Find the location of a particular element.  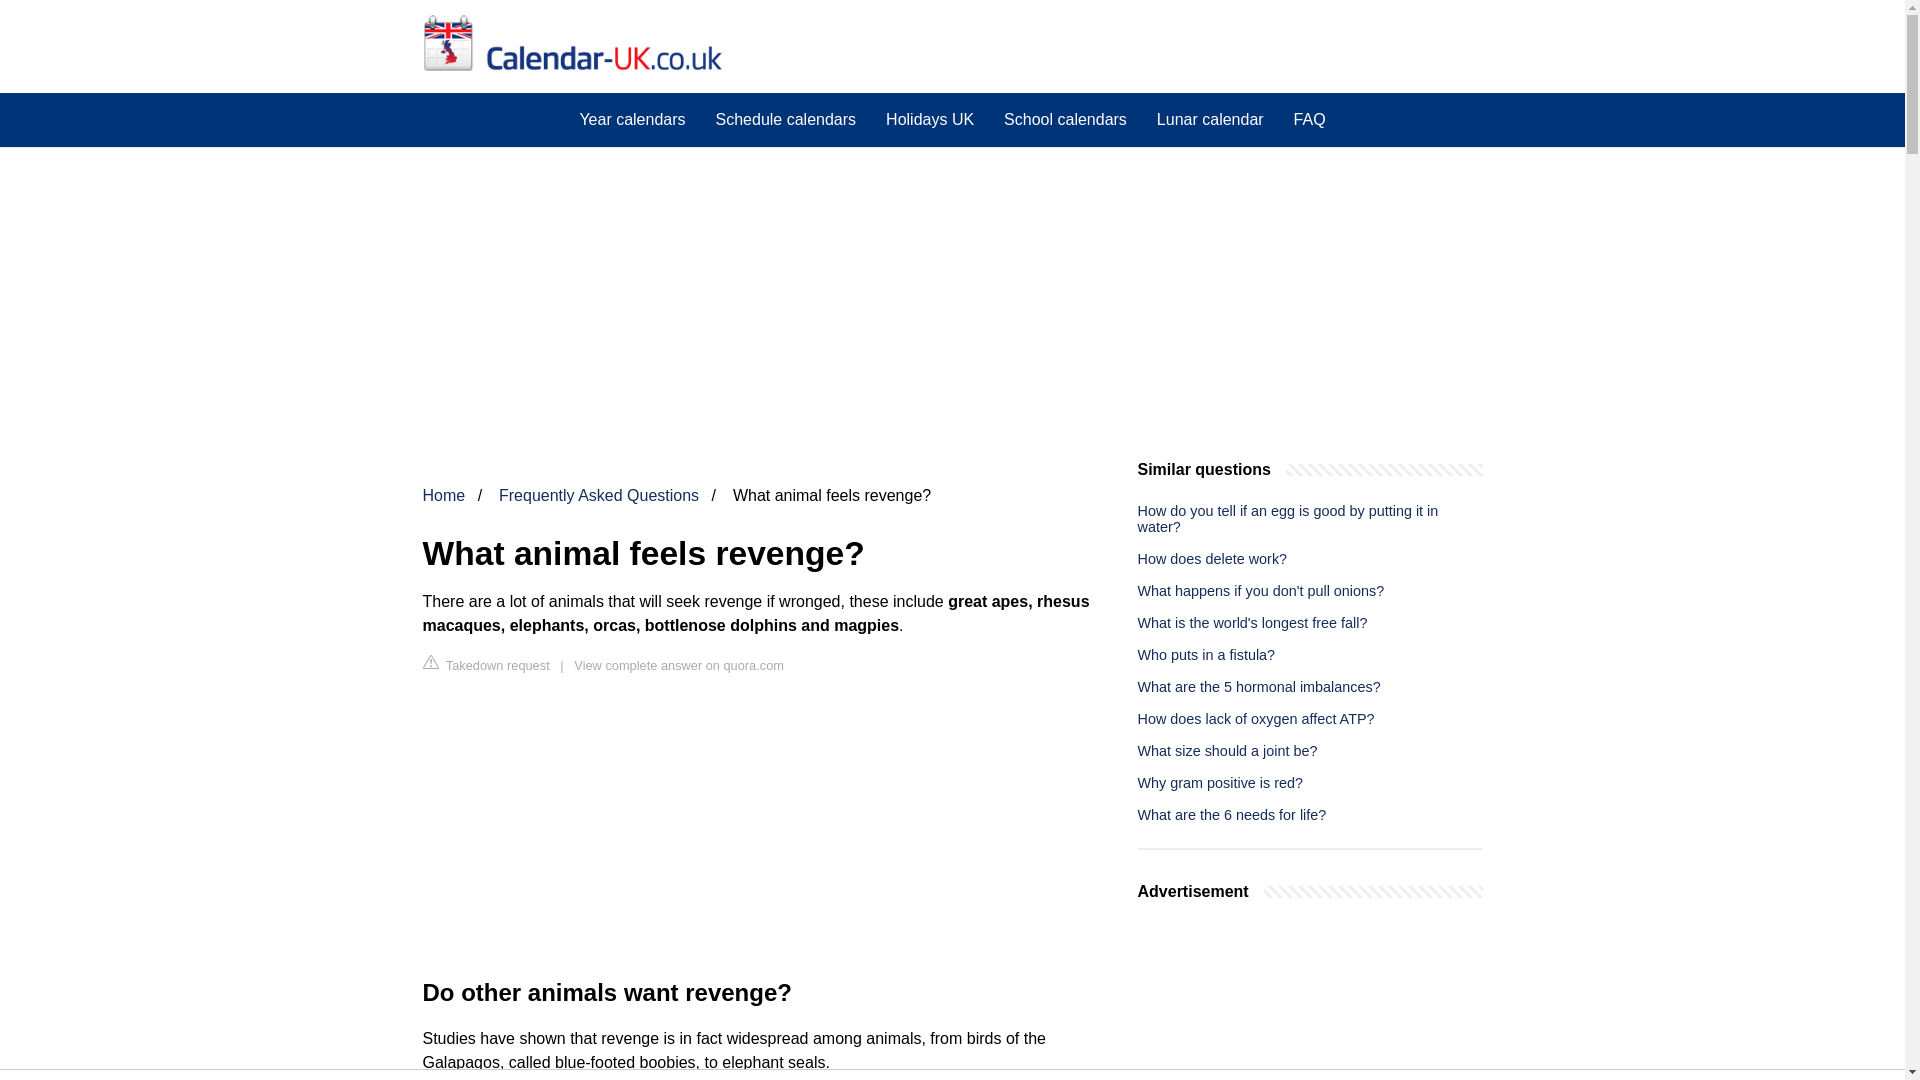

View complete answer on quora.com is located at coordinates (678, 664).